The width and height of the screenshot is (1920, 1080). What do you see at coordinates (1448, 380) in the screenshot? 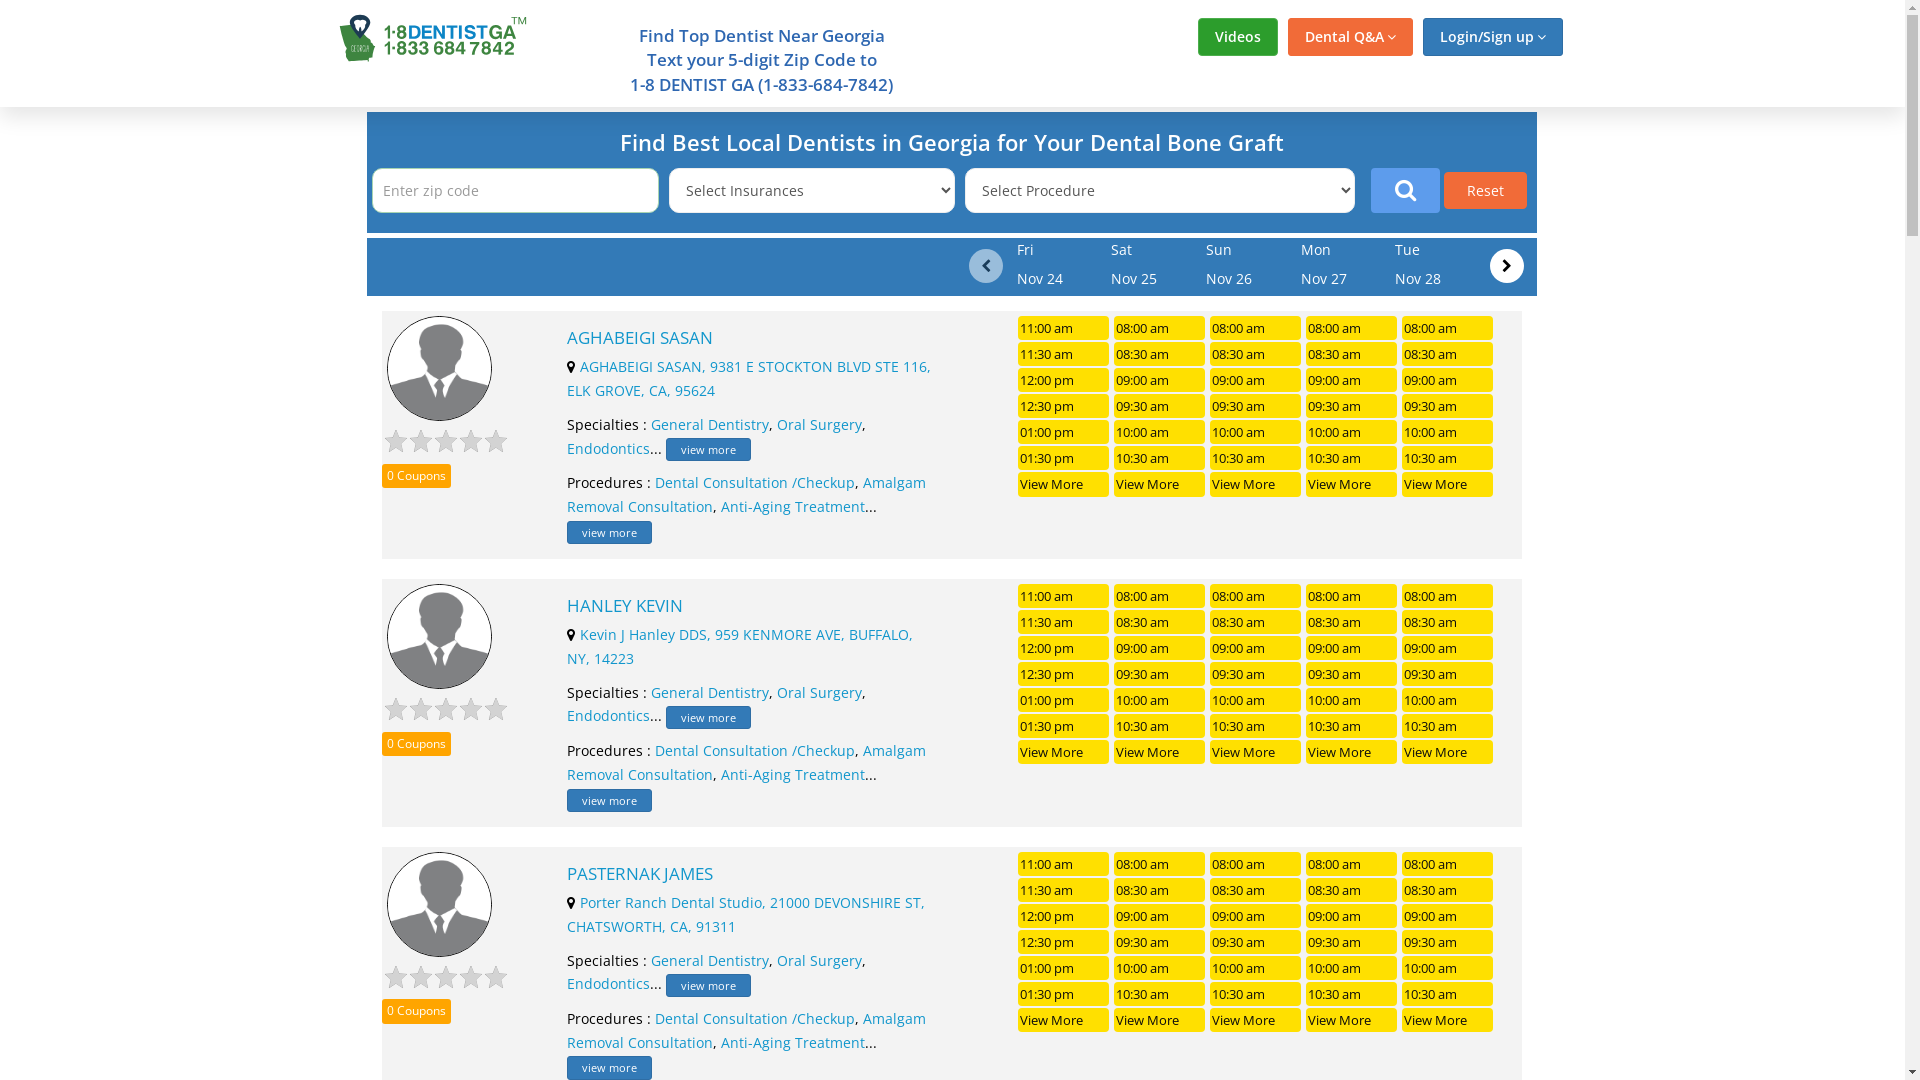
I see `09:00 am` at bounding box center [1448, 380].